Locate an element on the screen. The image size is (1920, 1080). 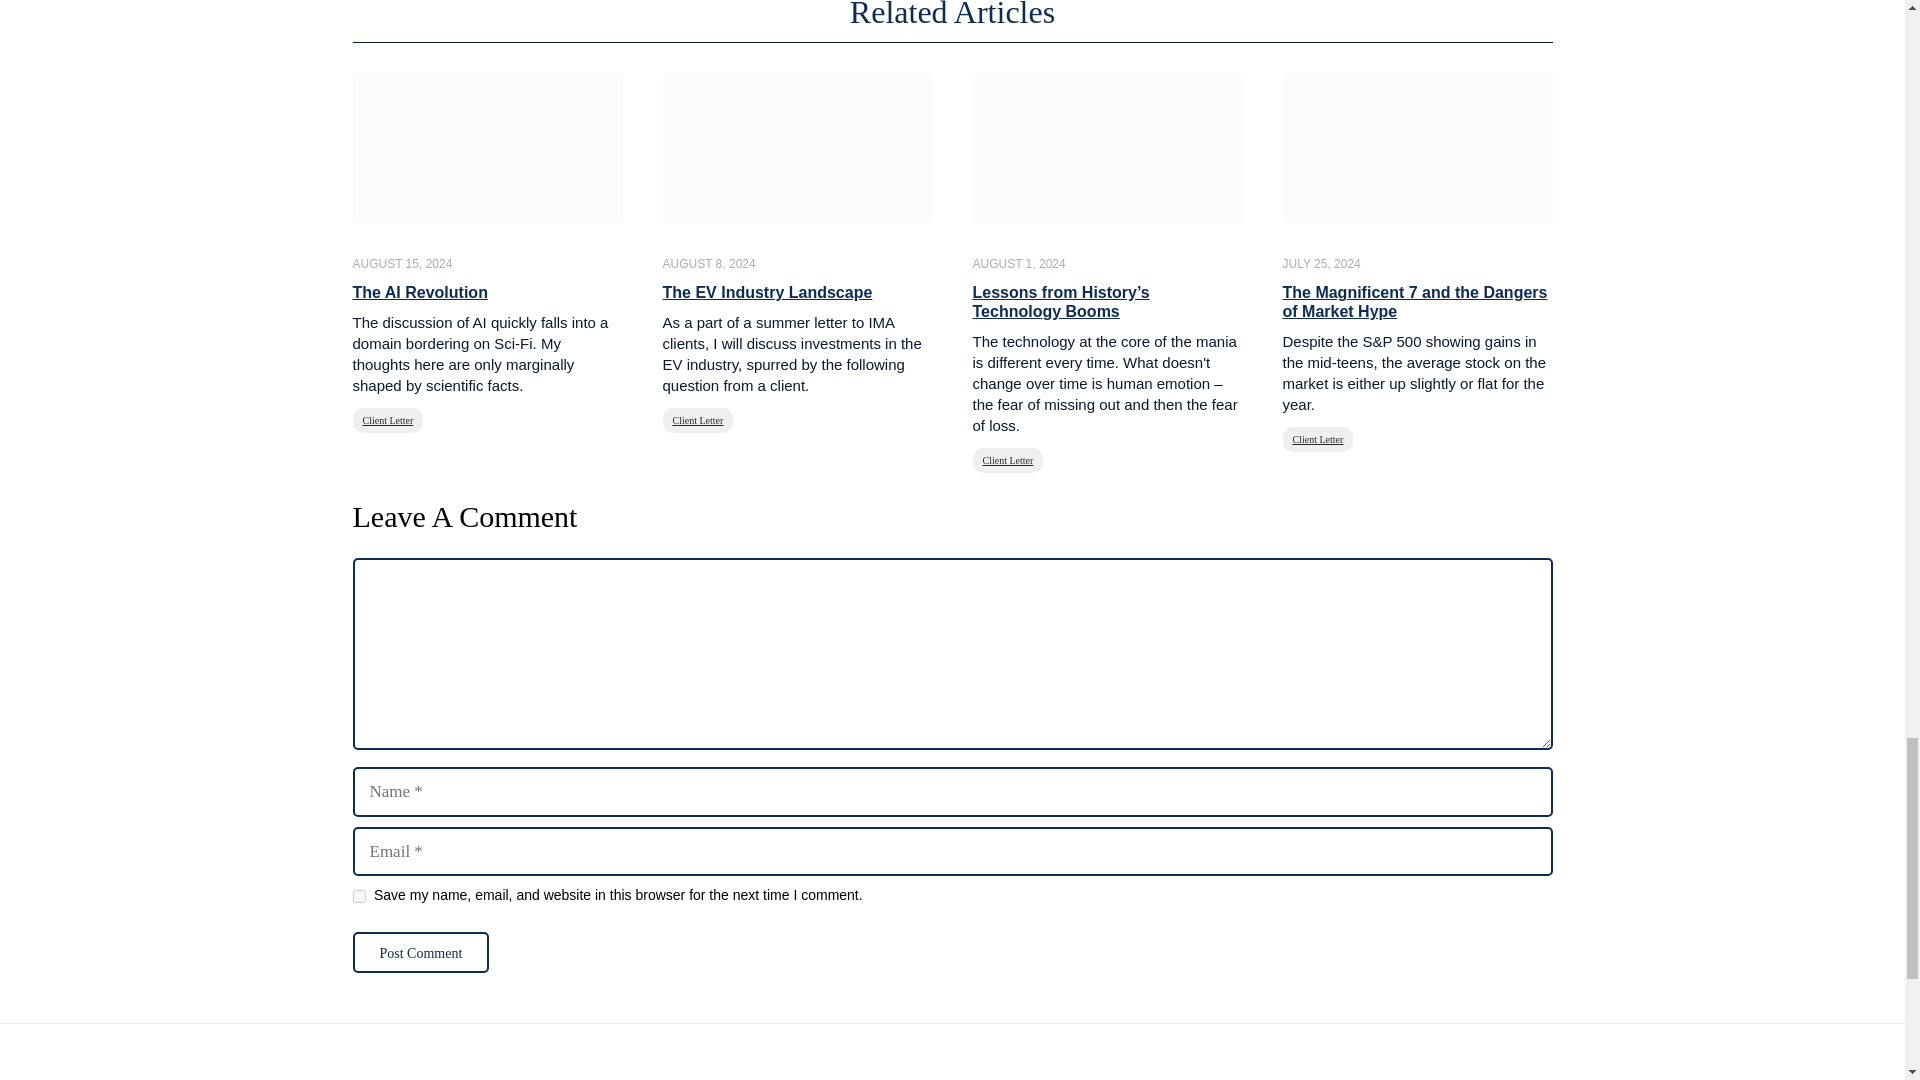
Client Letter is located at coordinates (386, 420).